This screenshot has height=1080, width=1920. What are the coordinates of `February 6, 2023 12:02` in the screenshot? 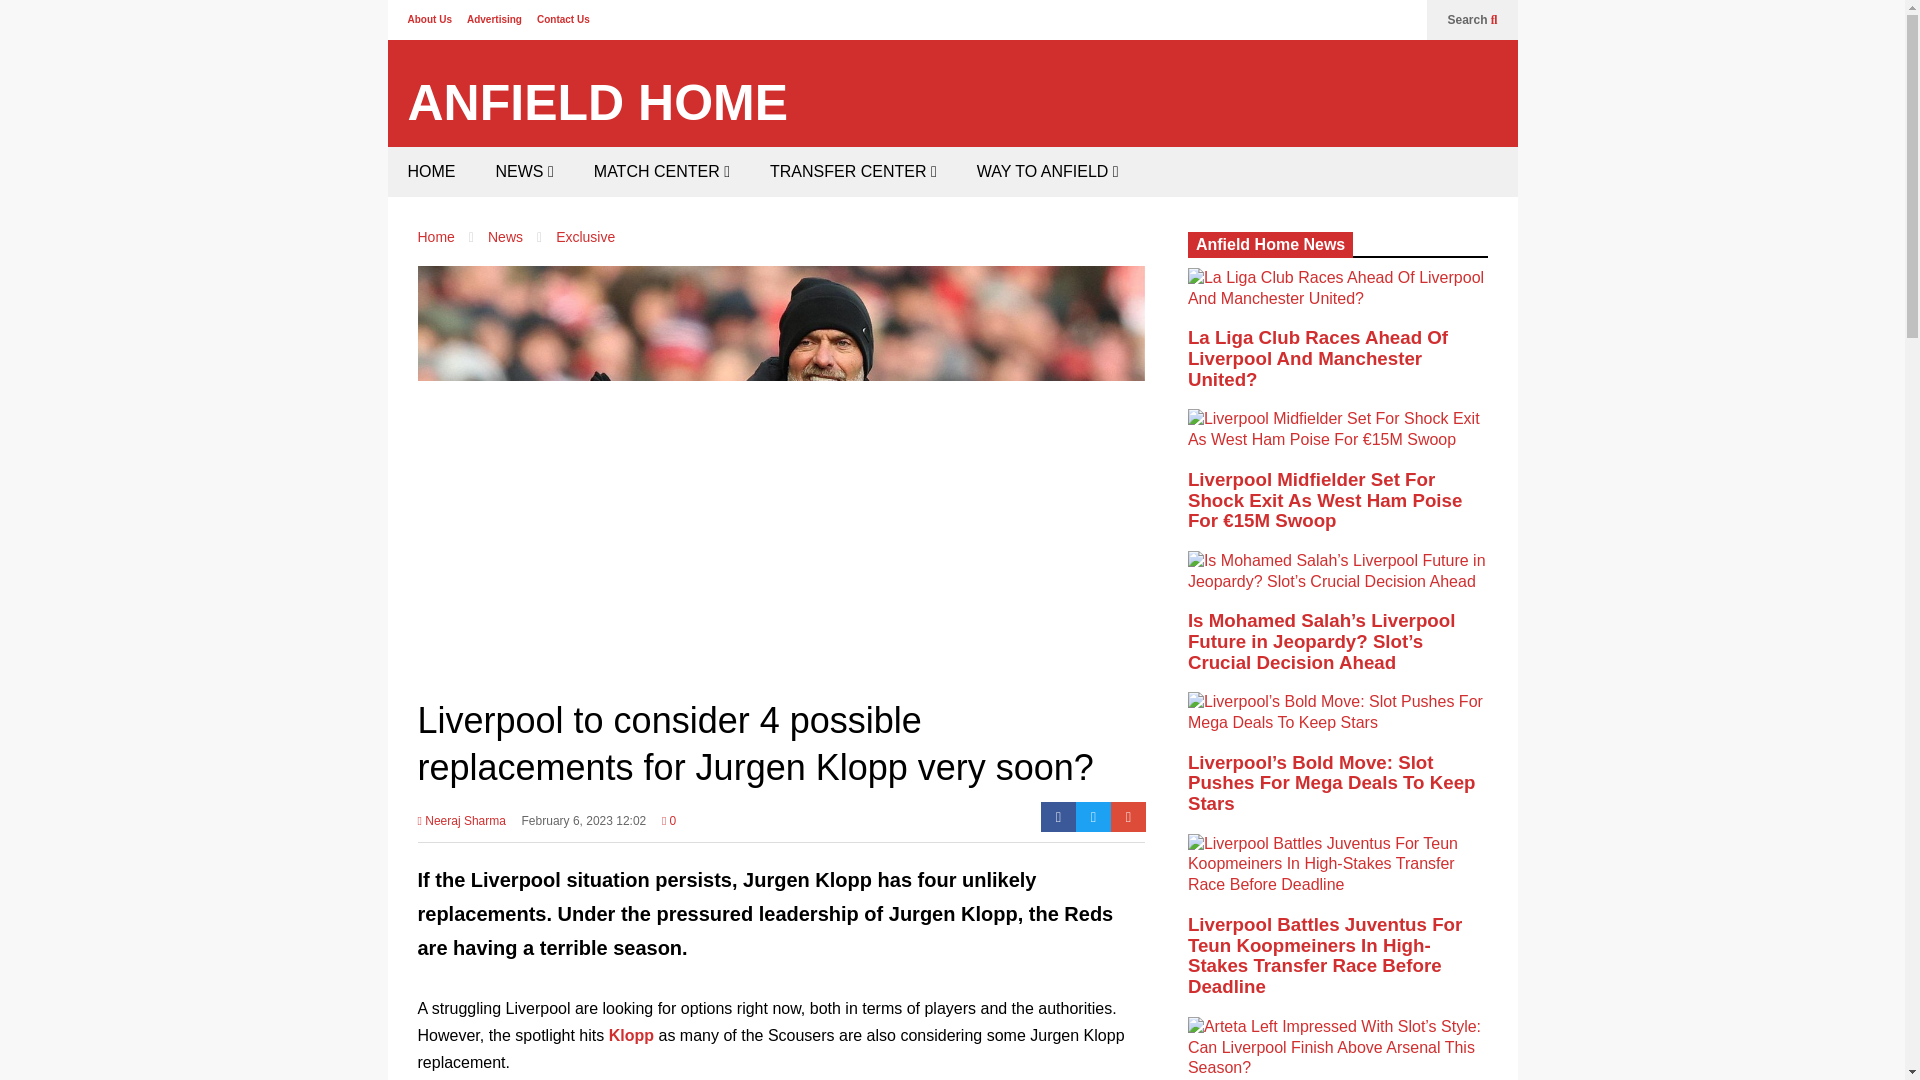 It's located at (584, 827).